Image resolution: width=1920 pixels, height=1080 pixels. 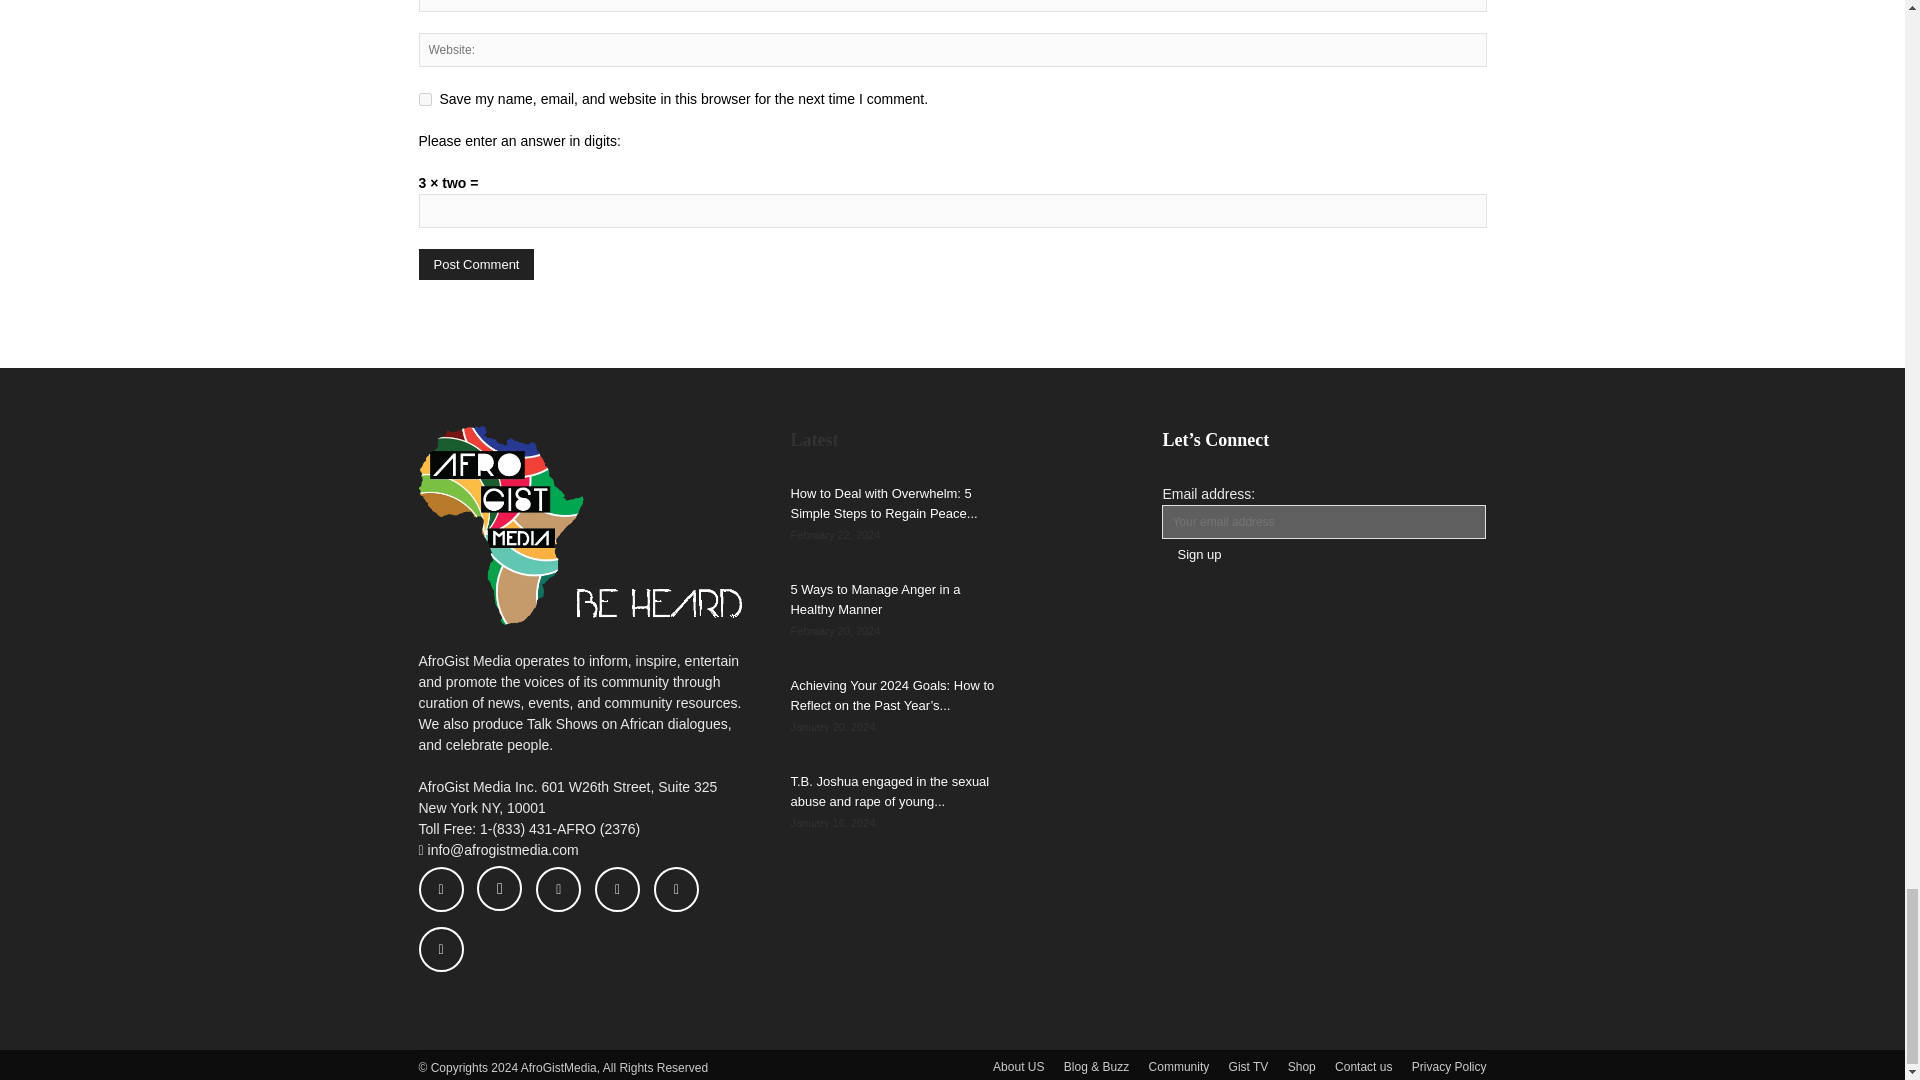 I want to click on Post Comment, so click(x=476, y=264).